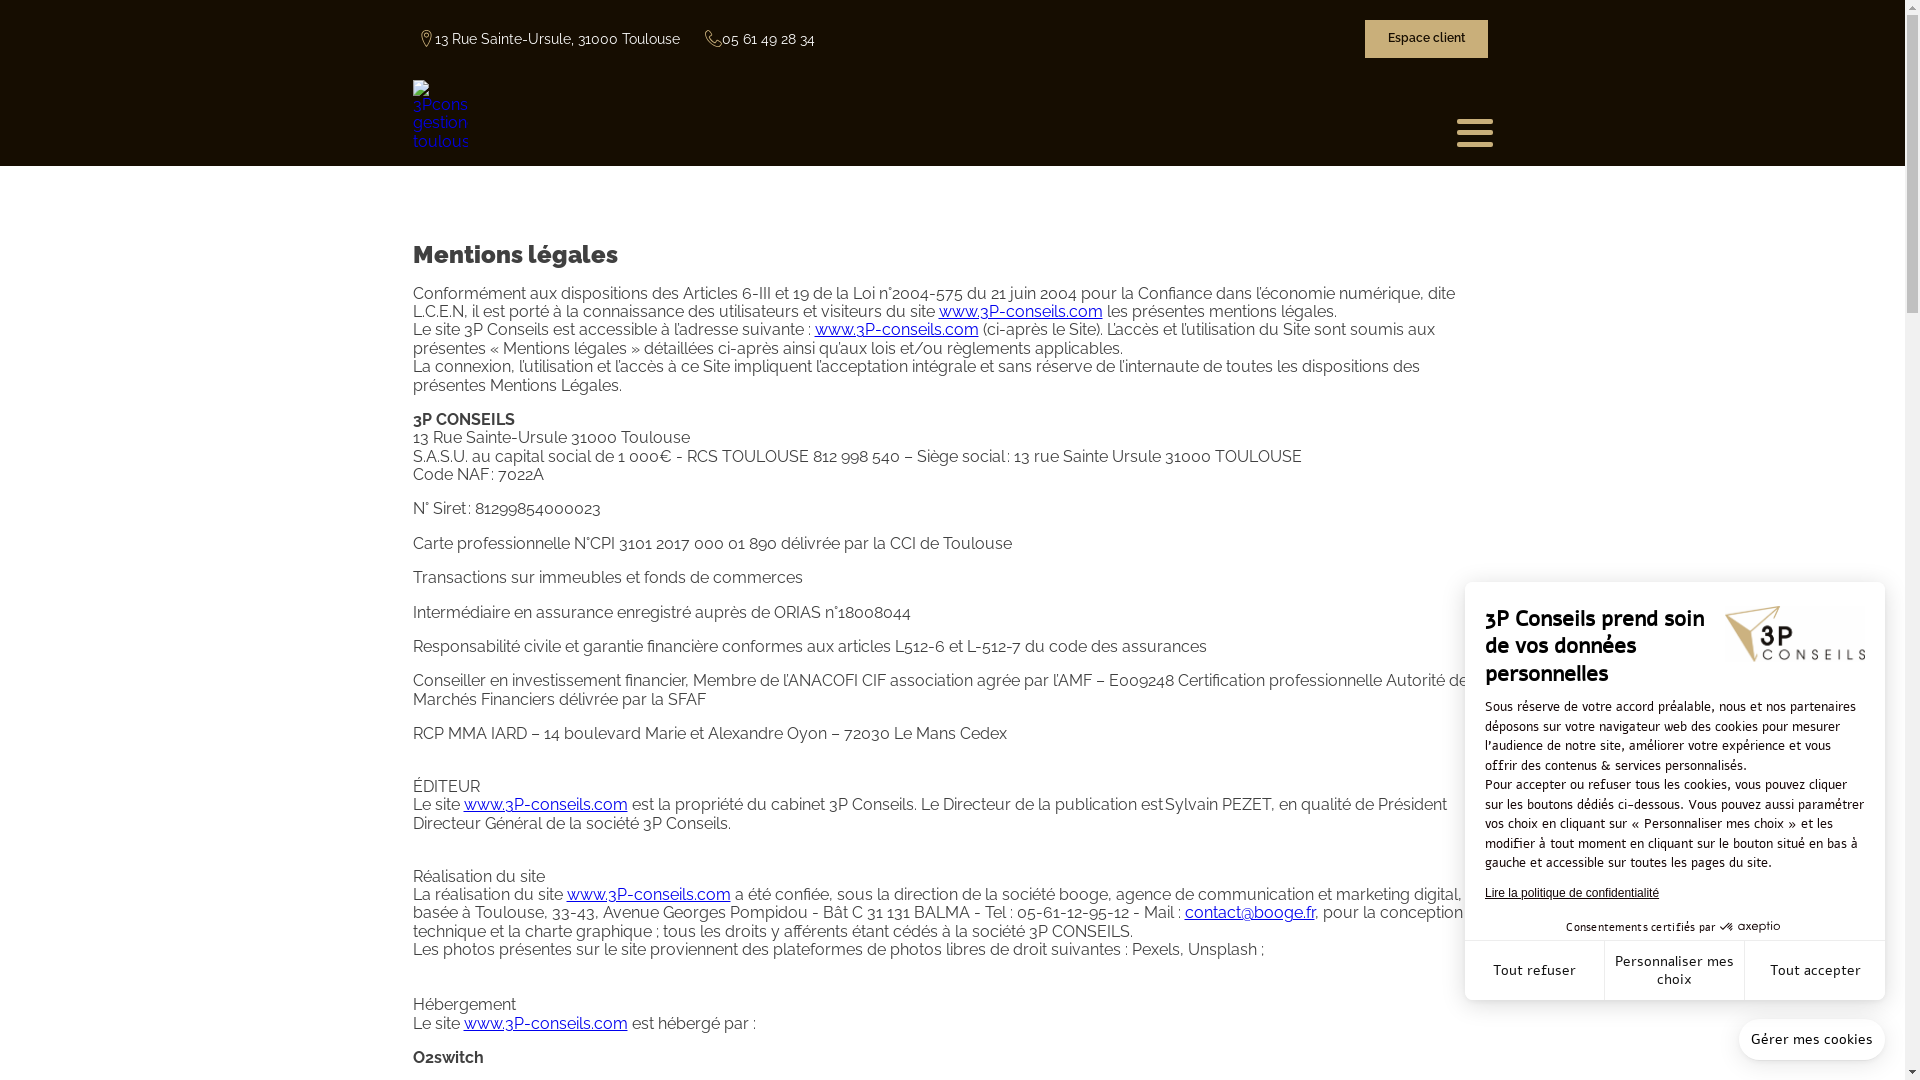 The width and height of the screenshot is (1920, 1080). I want to click on www.3P-conseils.com, so click(546, 804).